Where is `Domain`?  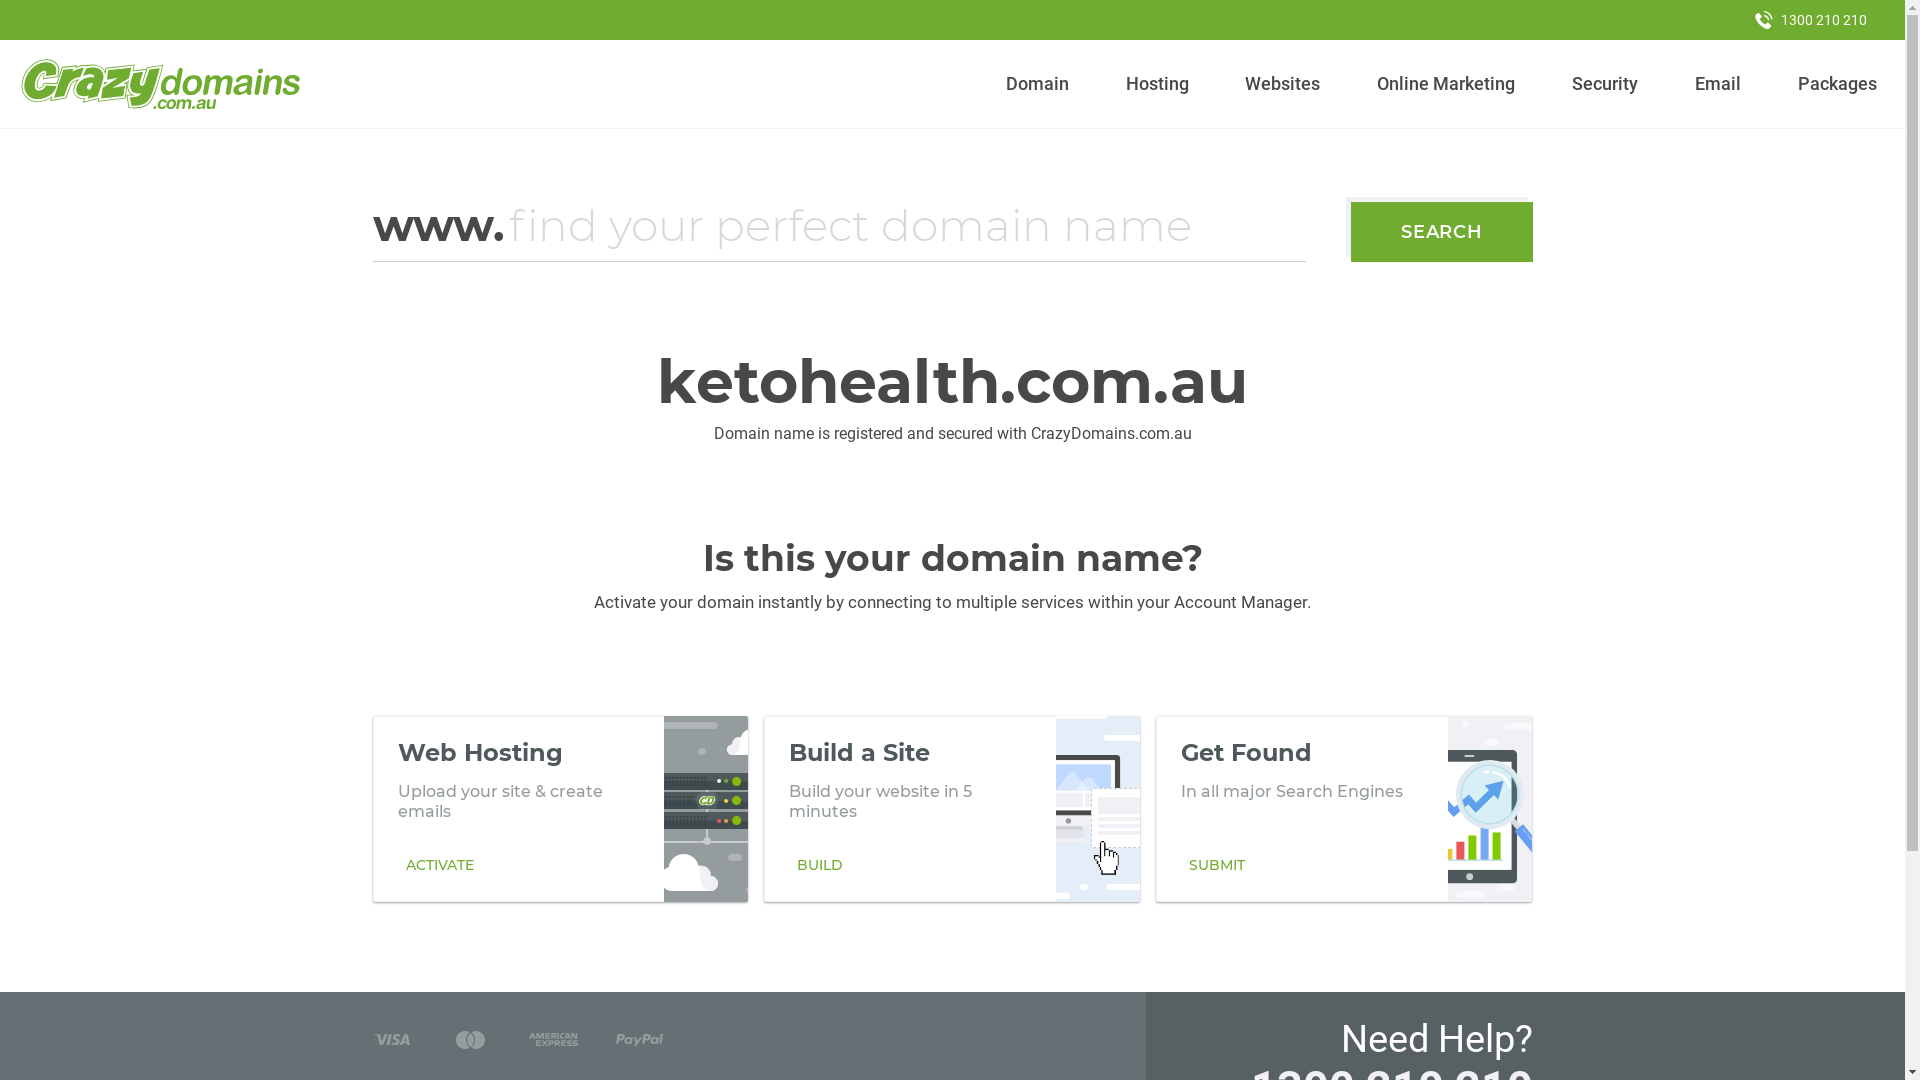 Domain is located at coordinates (1038, 84).